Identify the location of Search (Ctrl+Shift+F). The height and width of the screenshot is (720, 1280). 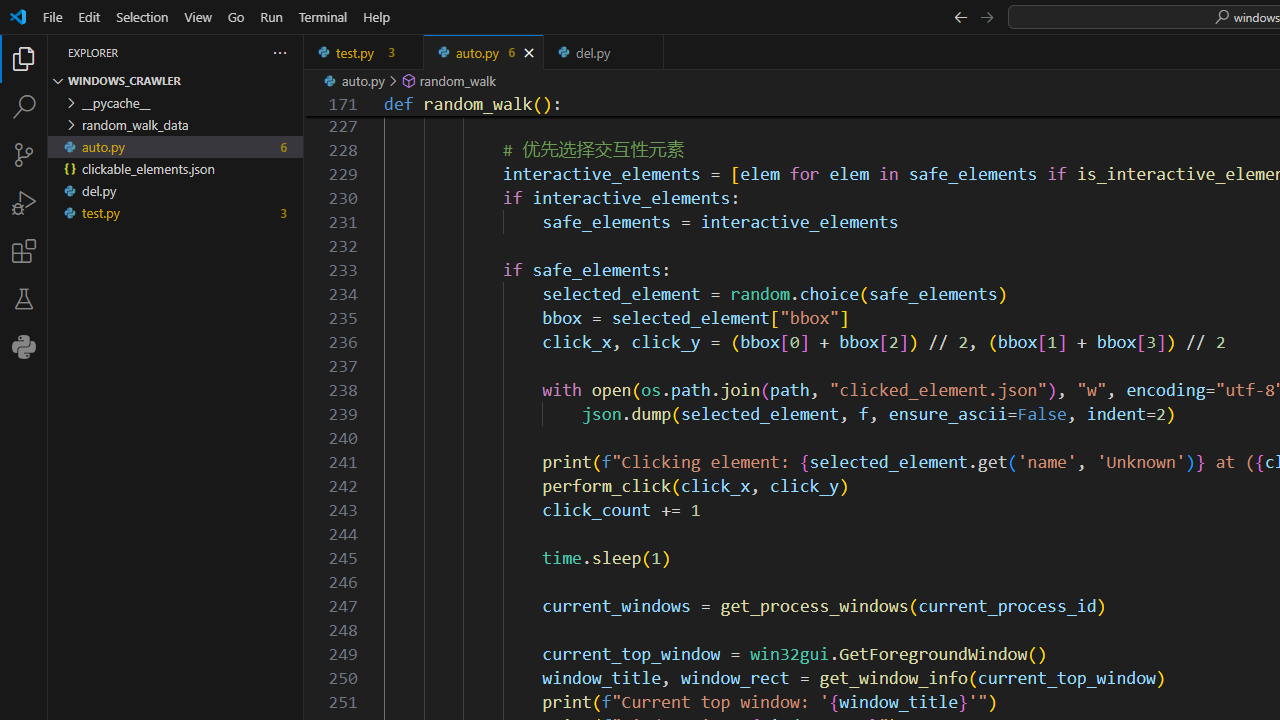
(24, 106).